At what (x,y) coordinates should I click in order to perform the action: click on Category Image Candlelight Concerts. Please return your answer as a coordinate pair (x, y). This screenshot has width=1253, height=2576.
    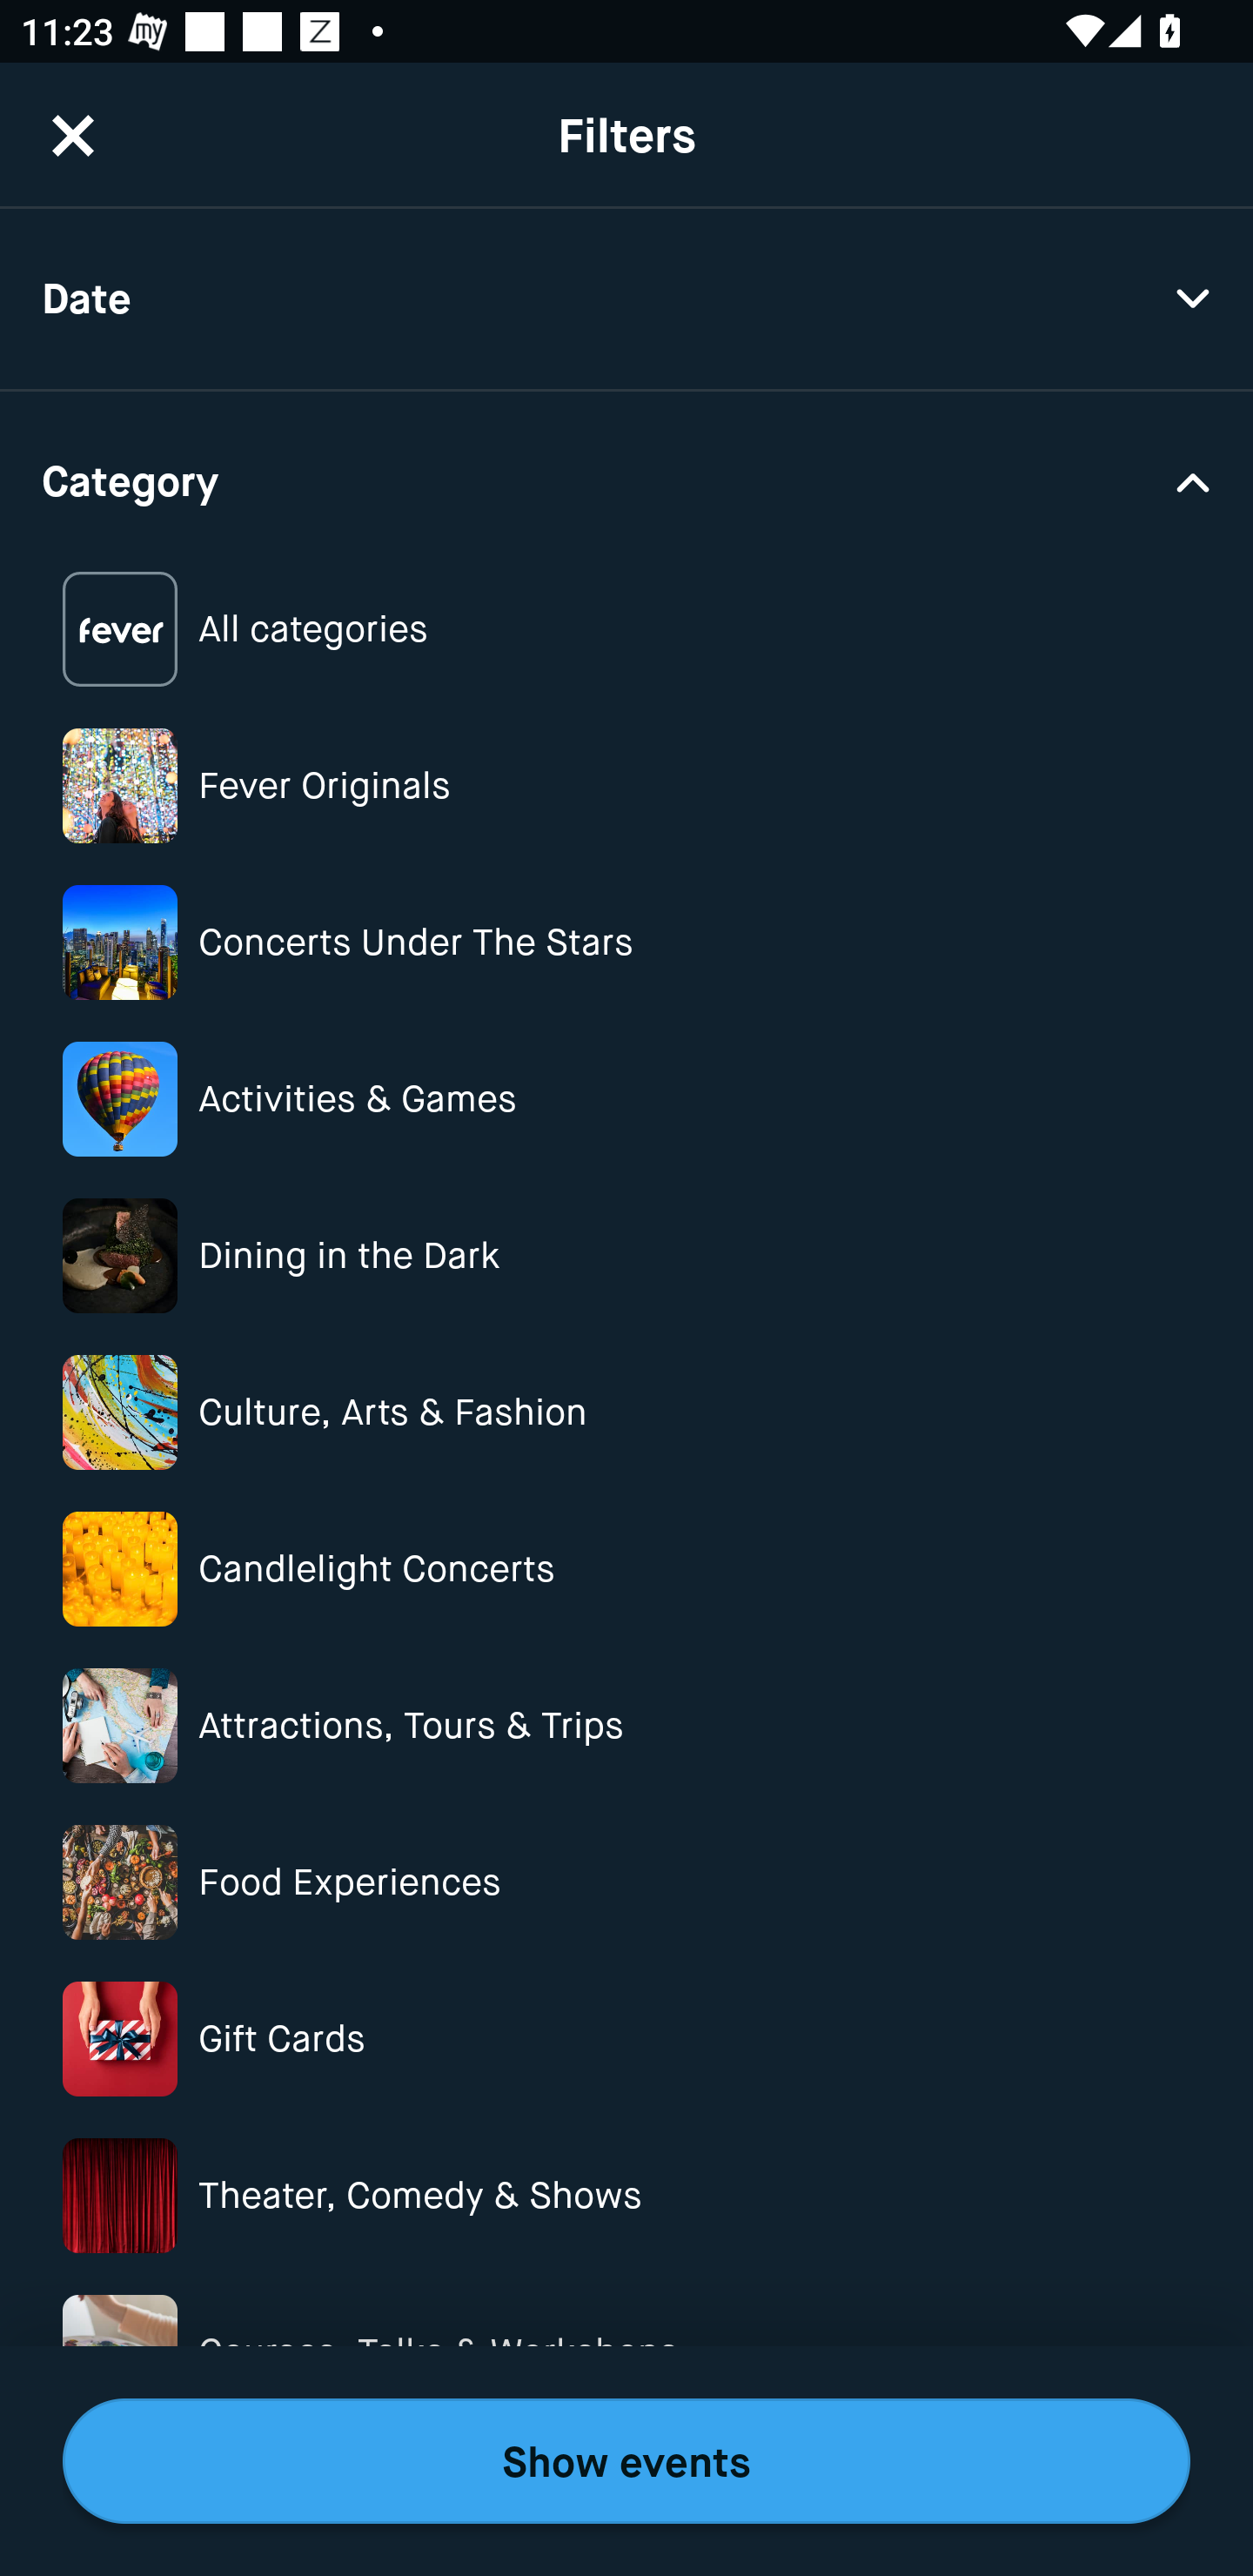
    Looking at the image, I should click on (626, 1568).